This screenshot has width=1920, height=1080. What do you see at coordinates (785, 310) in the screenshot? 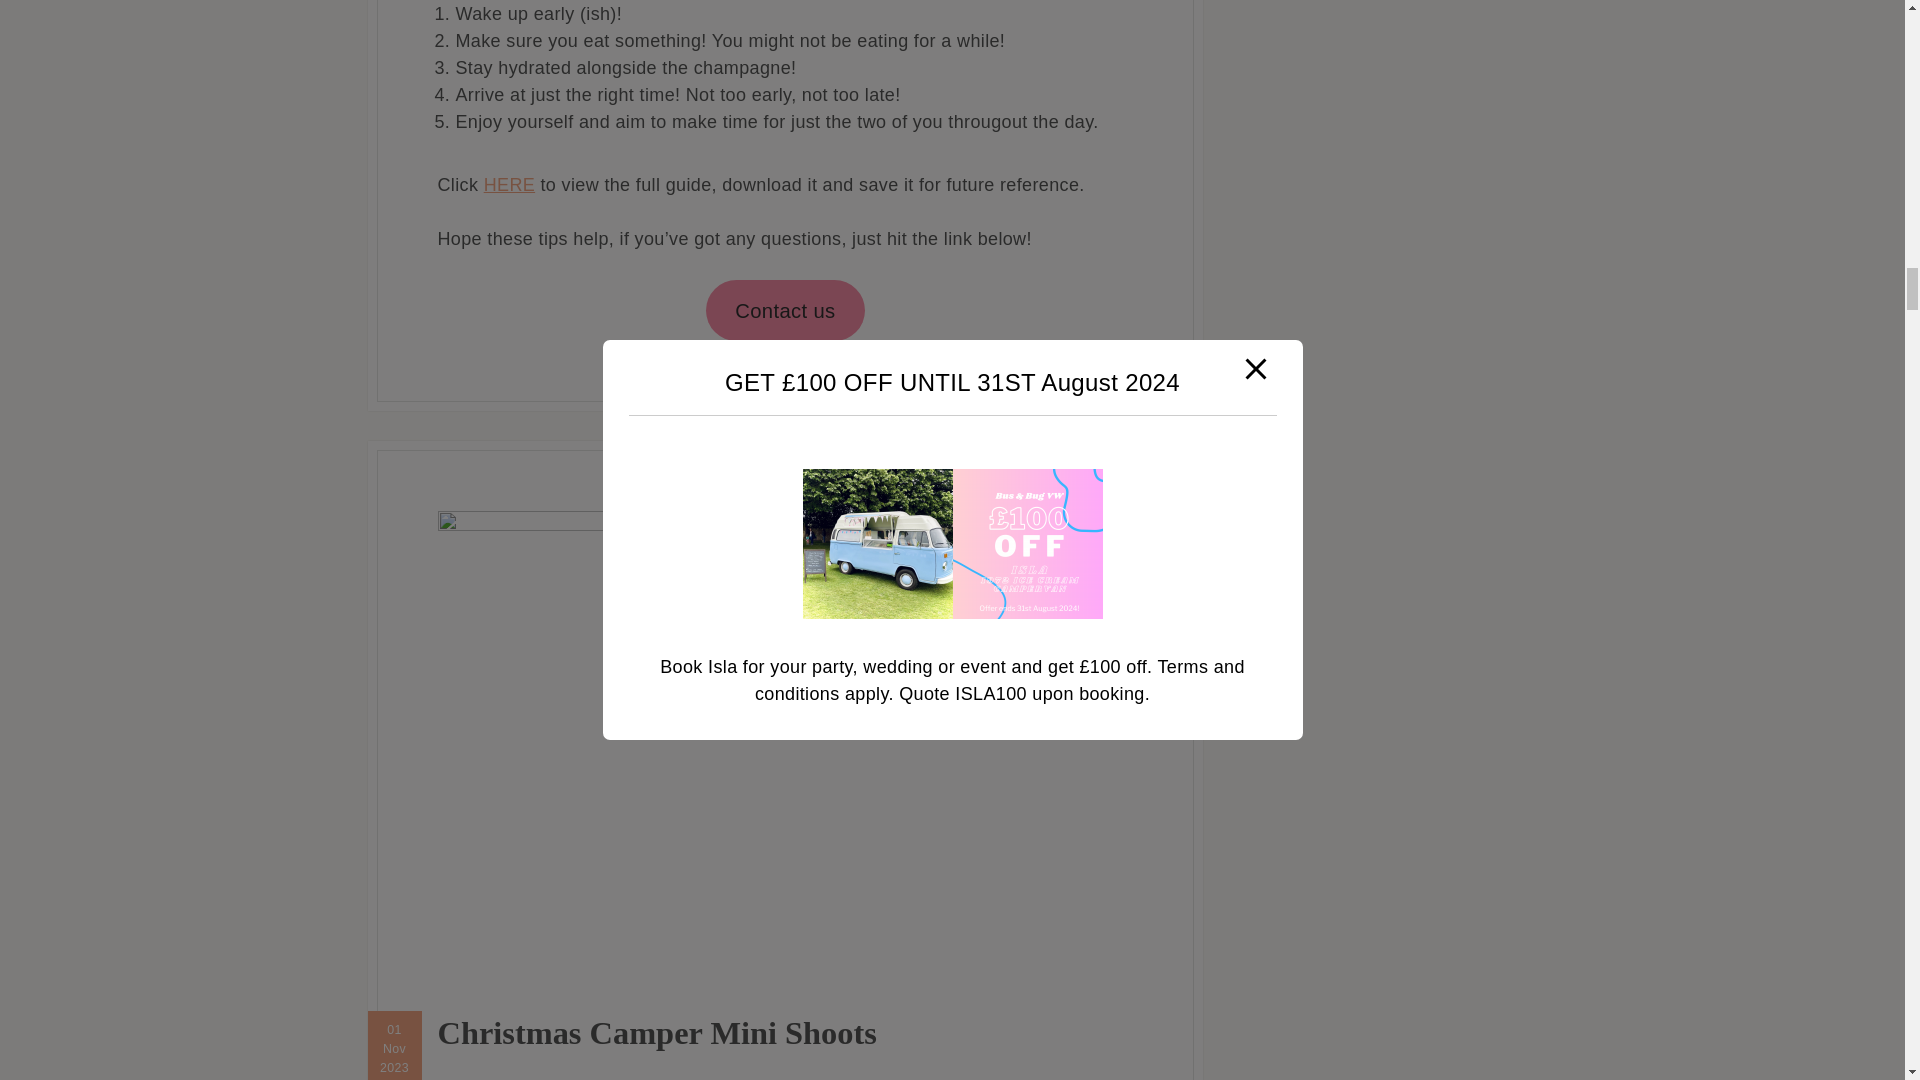
I see `Contact us` at bounding box center [785, 310].